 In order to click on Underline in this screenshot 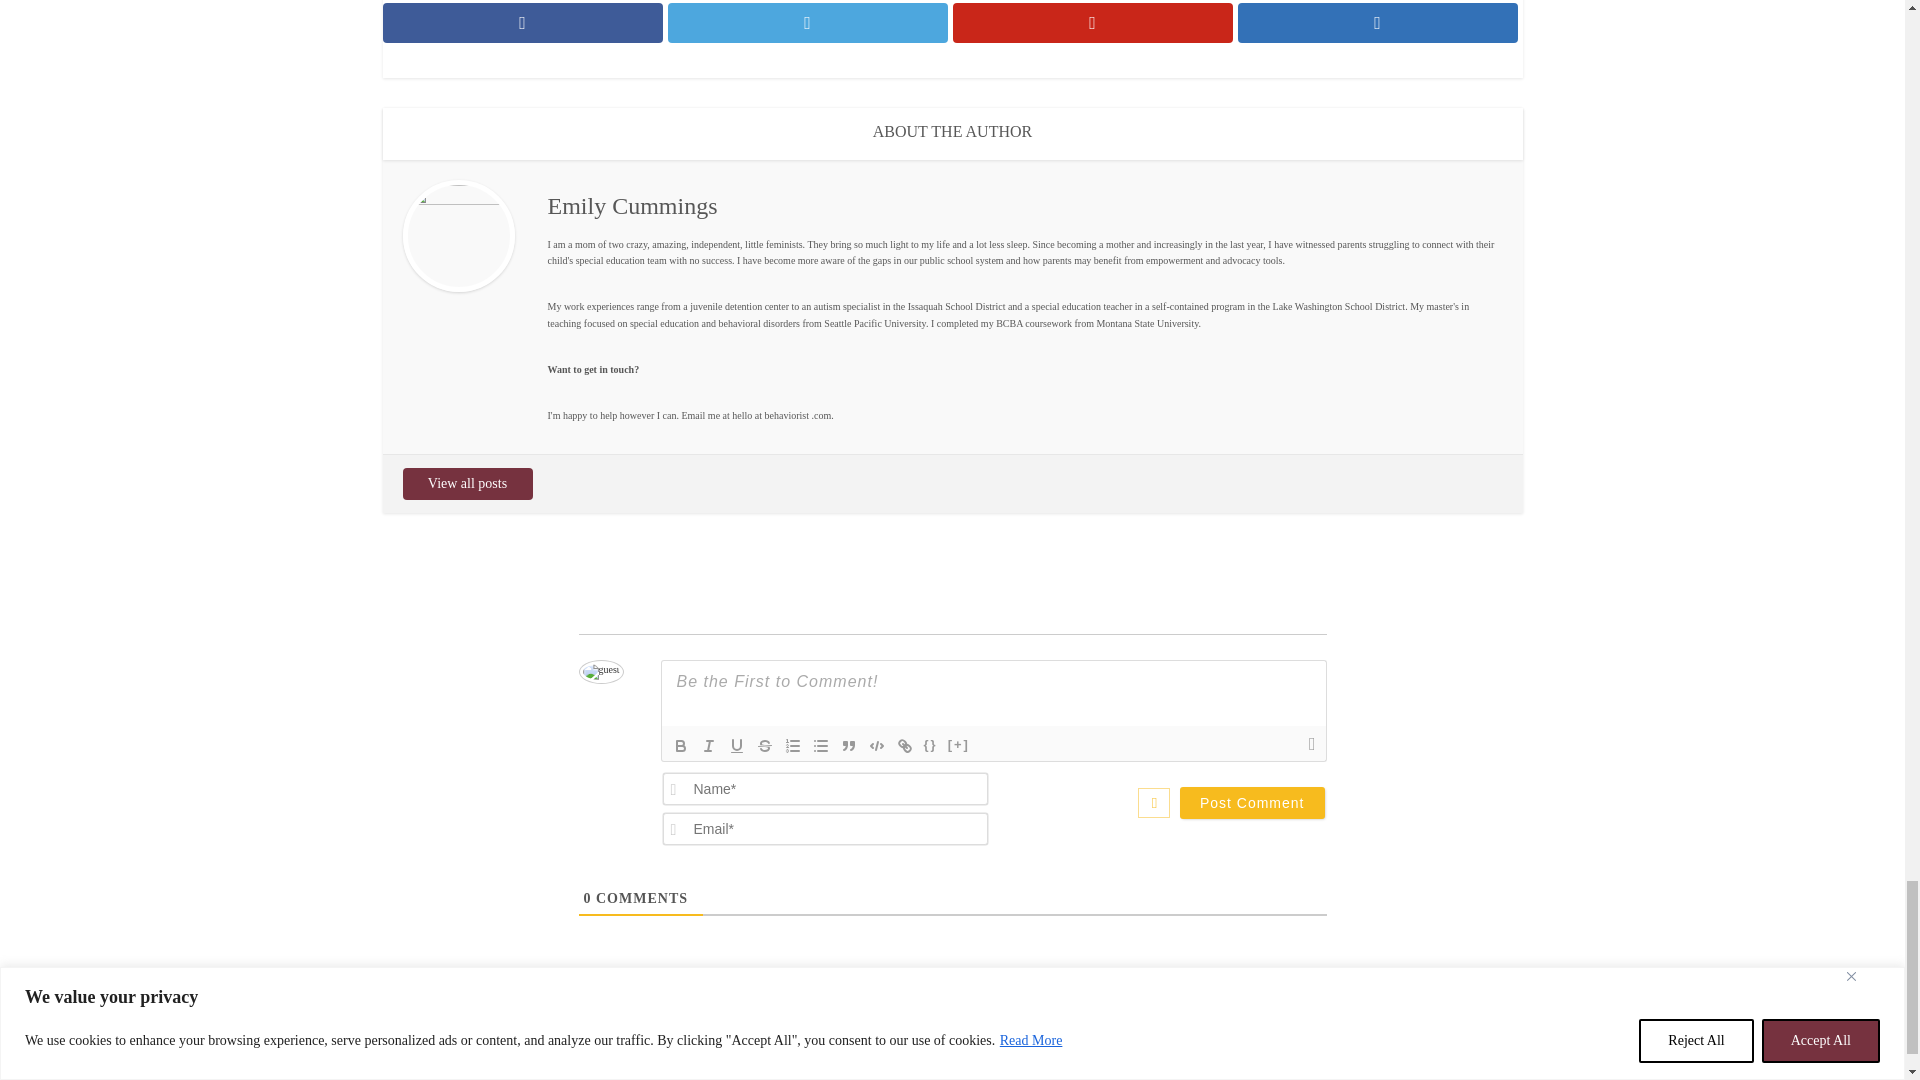, I will do `click(736, 746)`.